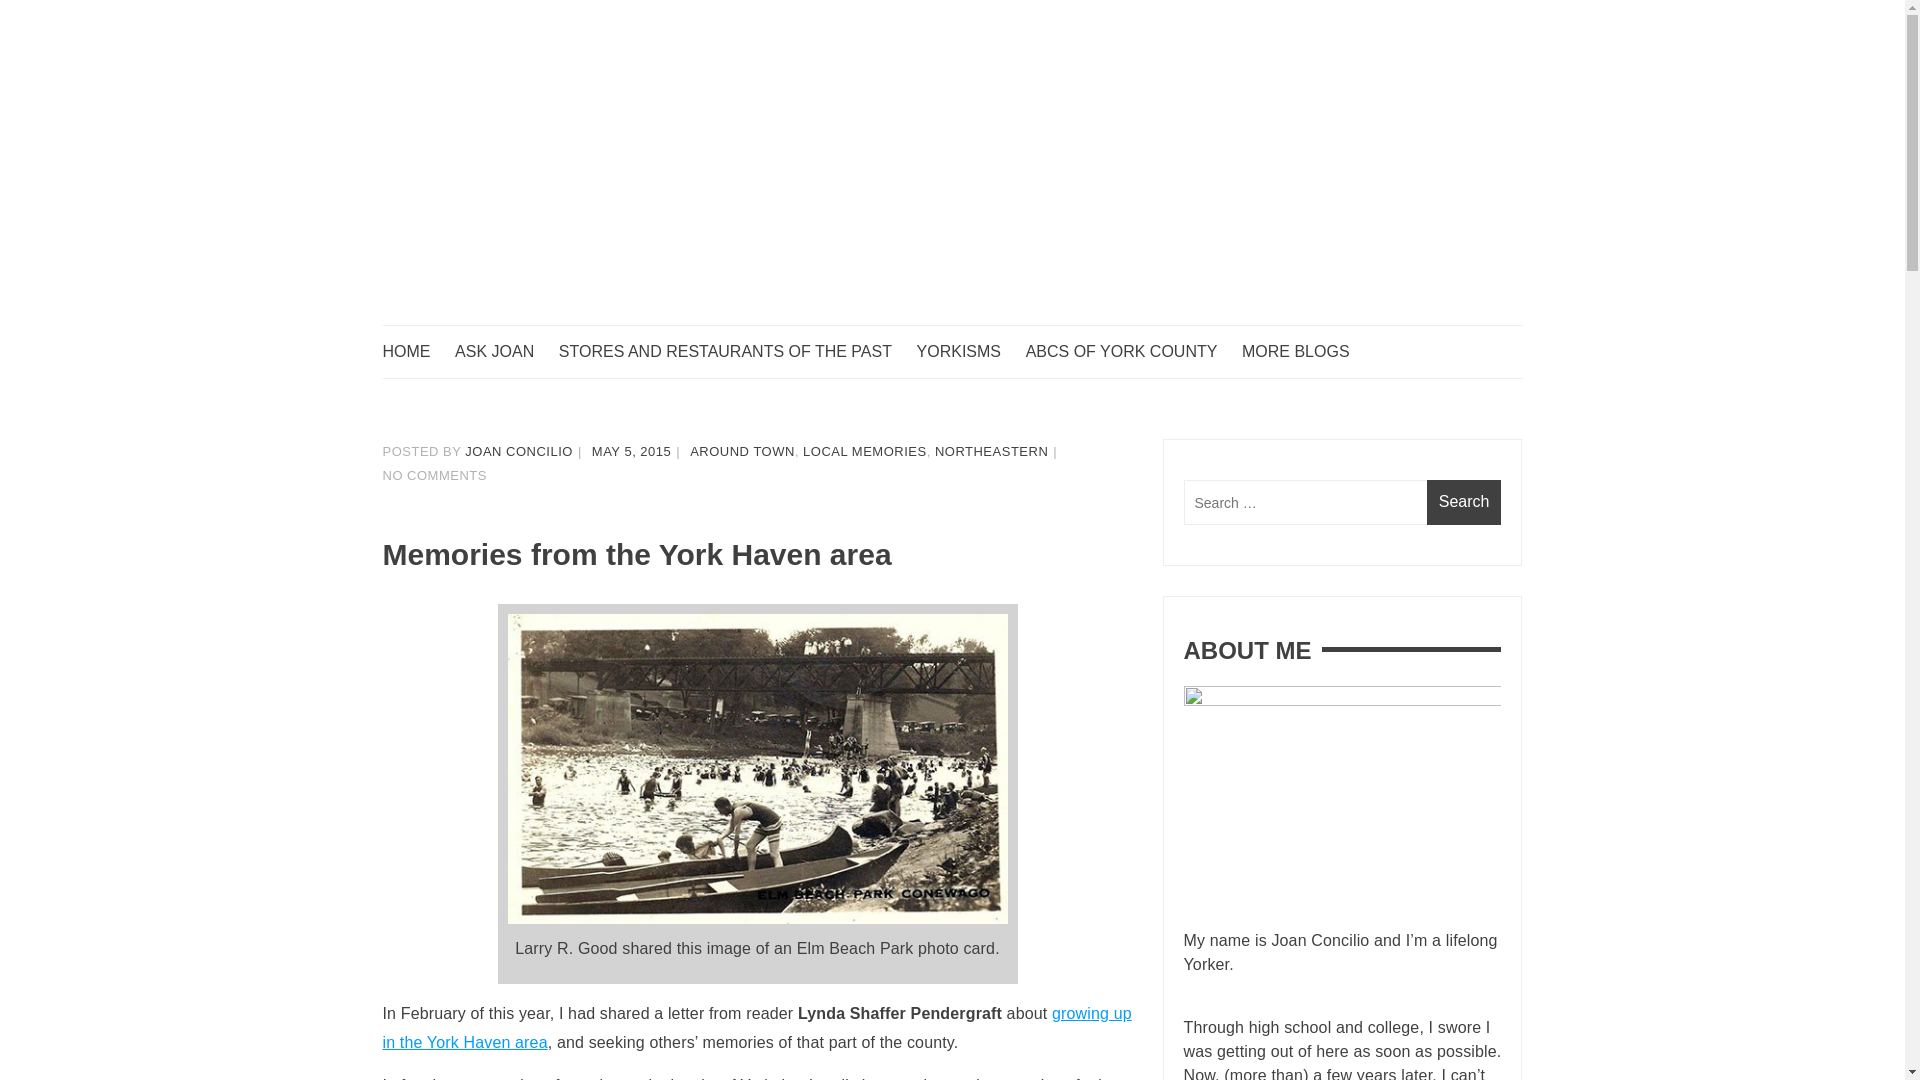  Describe the element at coordinates (756, 1028) in the screenshot. I see `growing up in the York Haven area` at that location.